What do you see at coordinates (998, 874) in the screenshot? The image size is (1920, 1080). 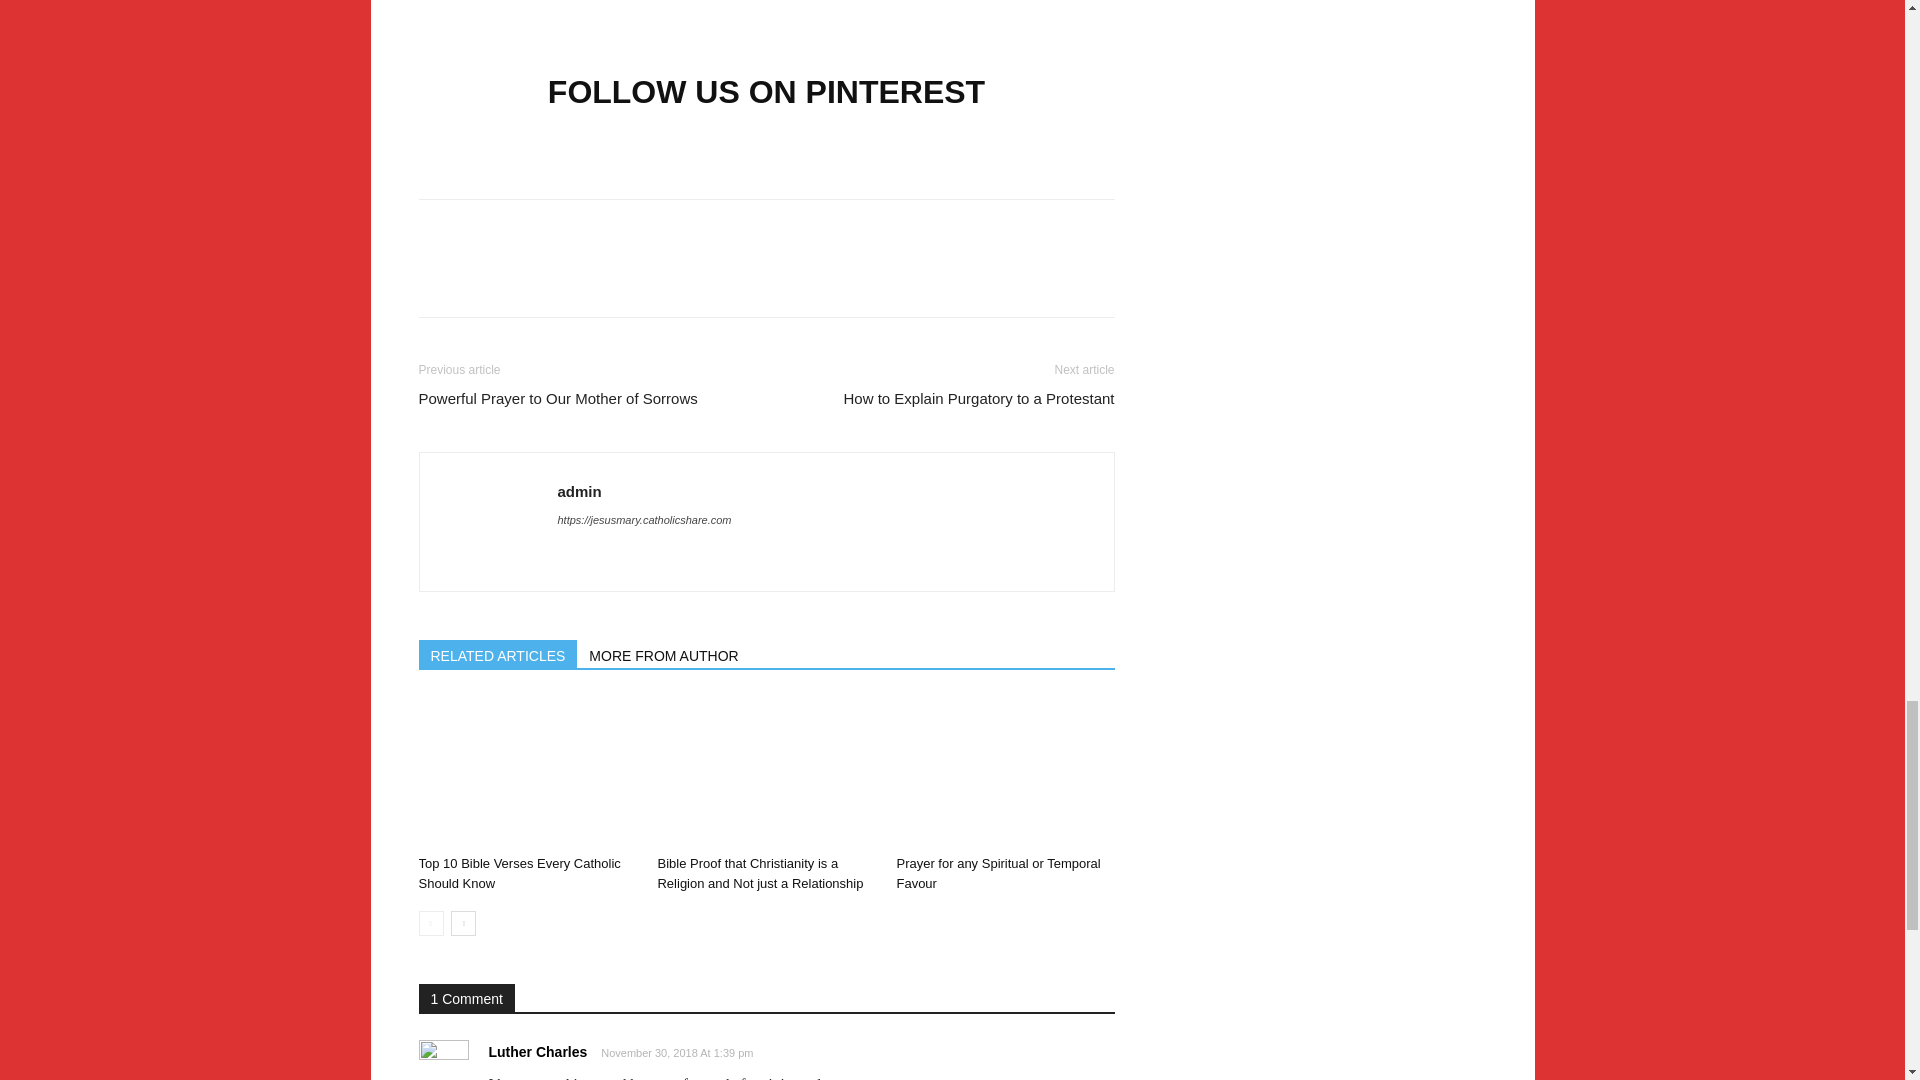 I see `Prayer for any Spiritual or Temporal Favour` at bounding box center [998, 874].